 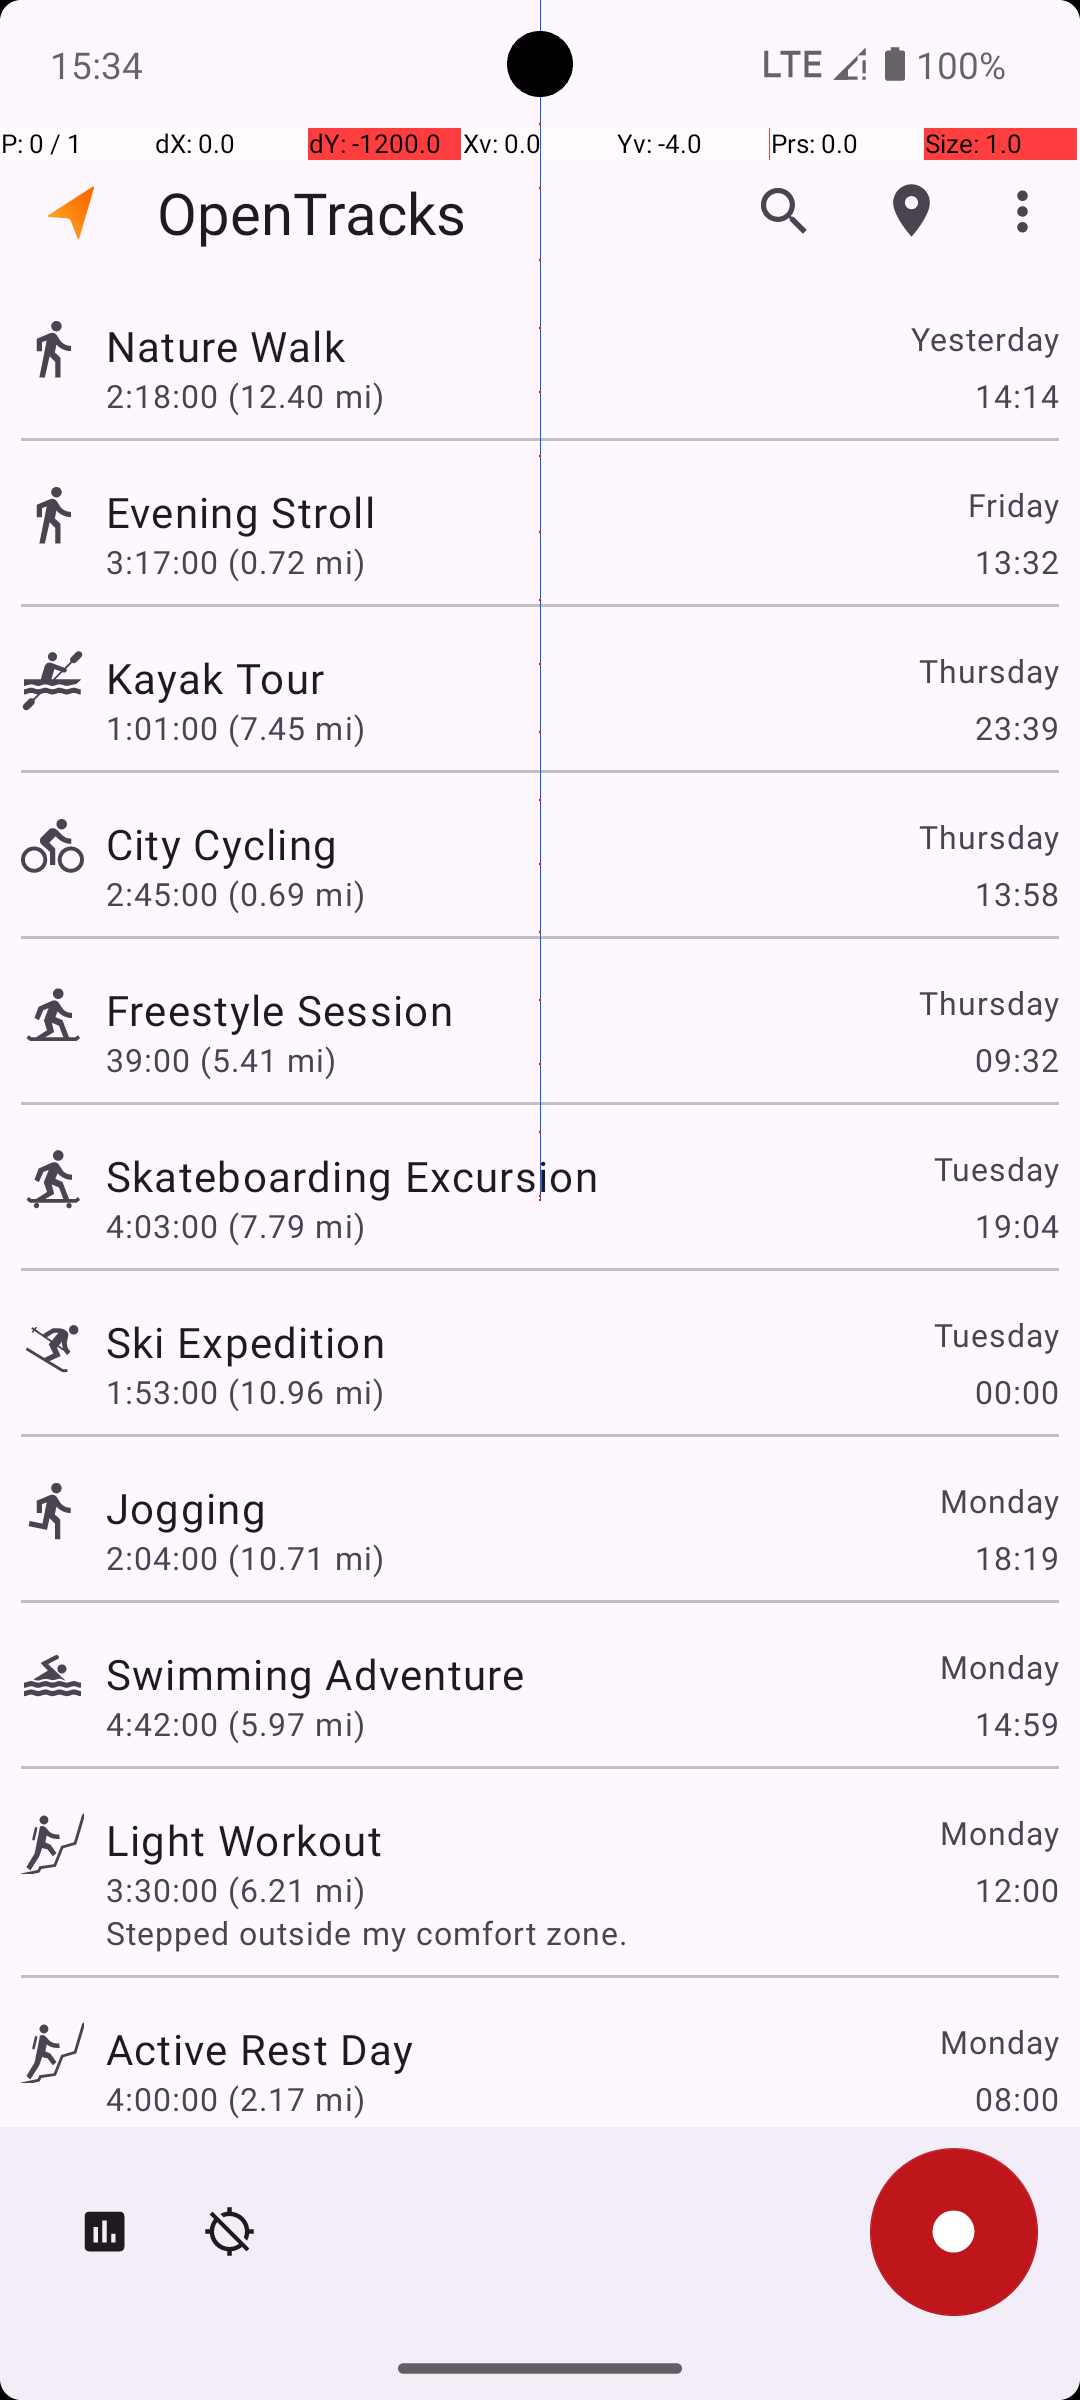 I want to click on 09:32, so click(x=1016, y=1060).